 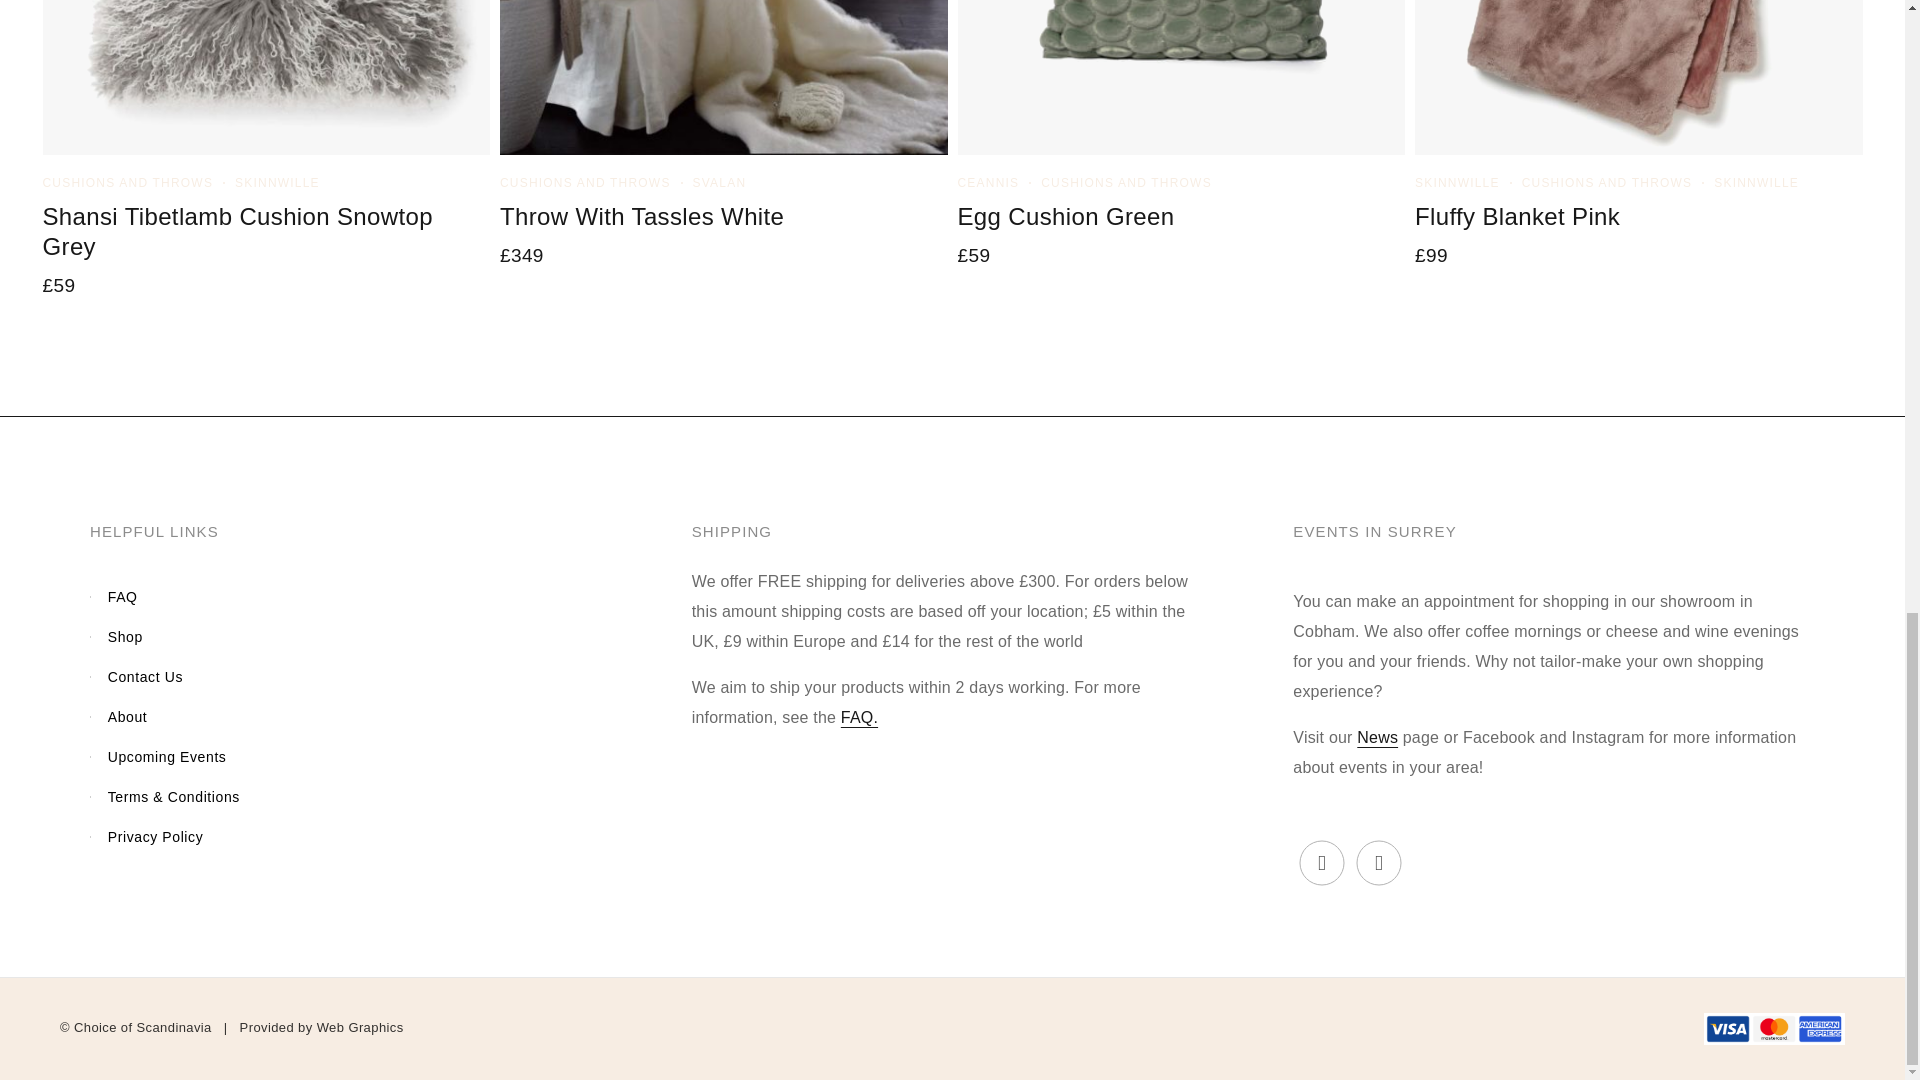 I want to click on View all posts in Cushions and throws, so click(x=1126, y=183).